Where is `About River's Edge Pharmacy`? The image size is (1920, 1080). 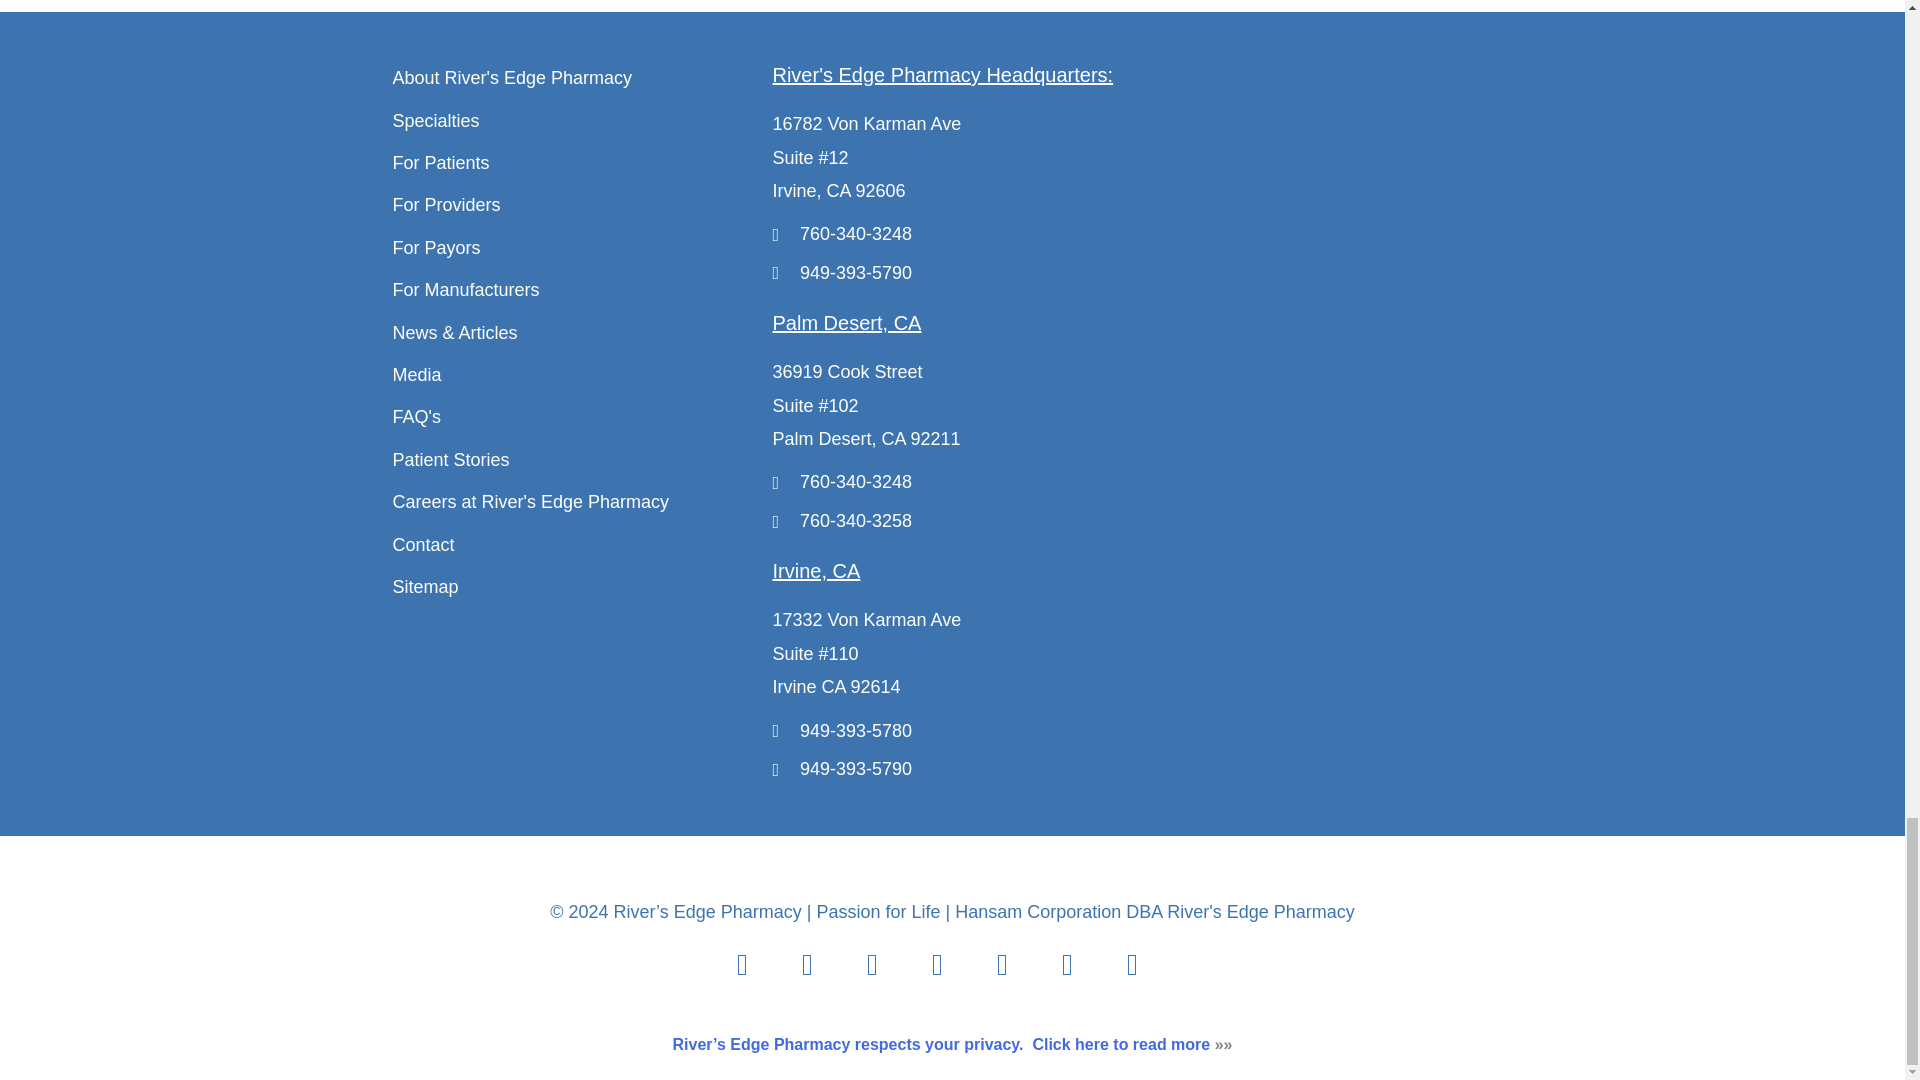
About River's Edge Pharmacy is located at coordinates (572, 78).